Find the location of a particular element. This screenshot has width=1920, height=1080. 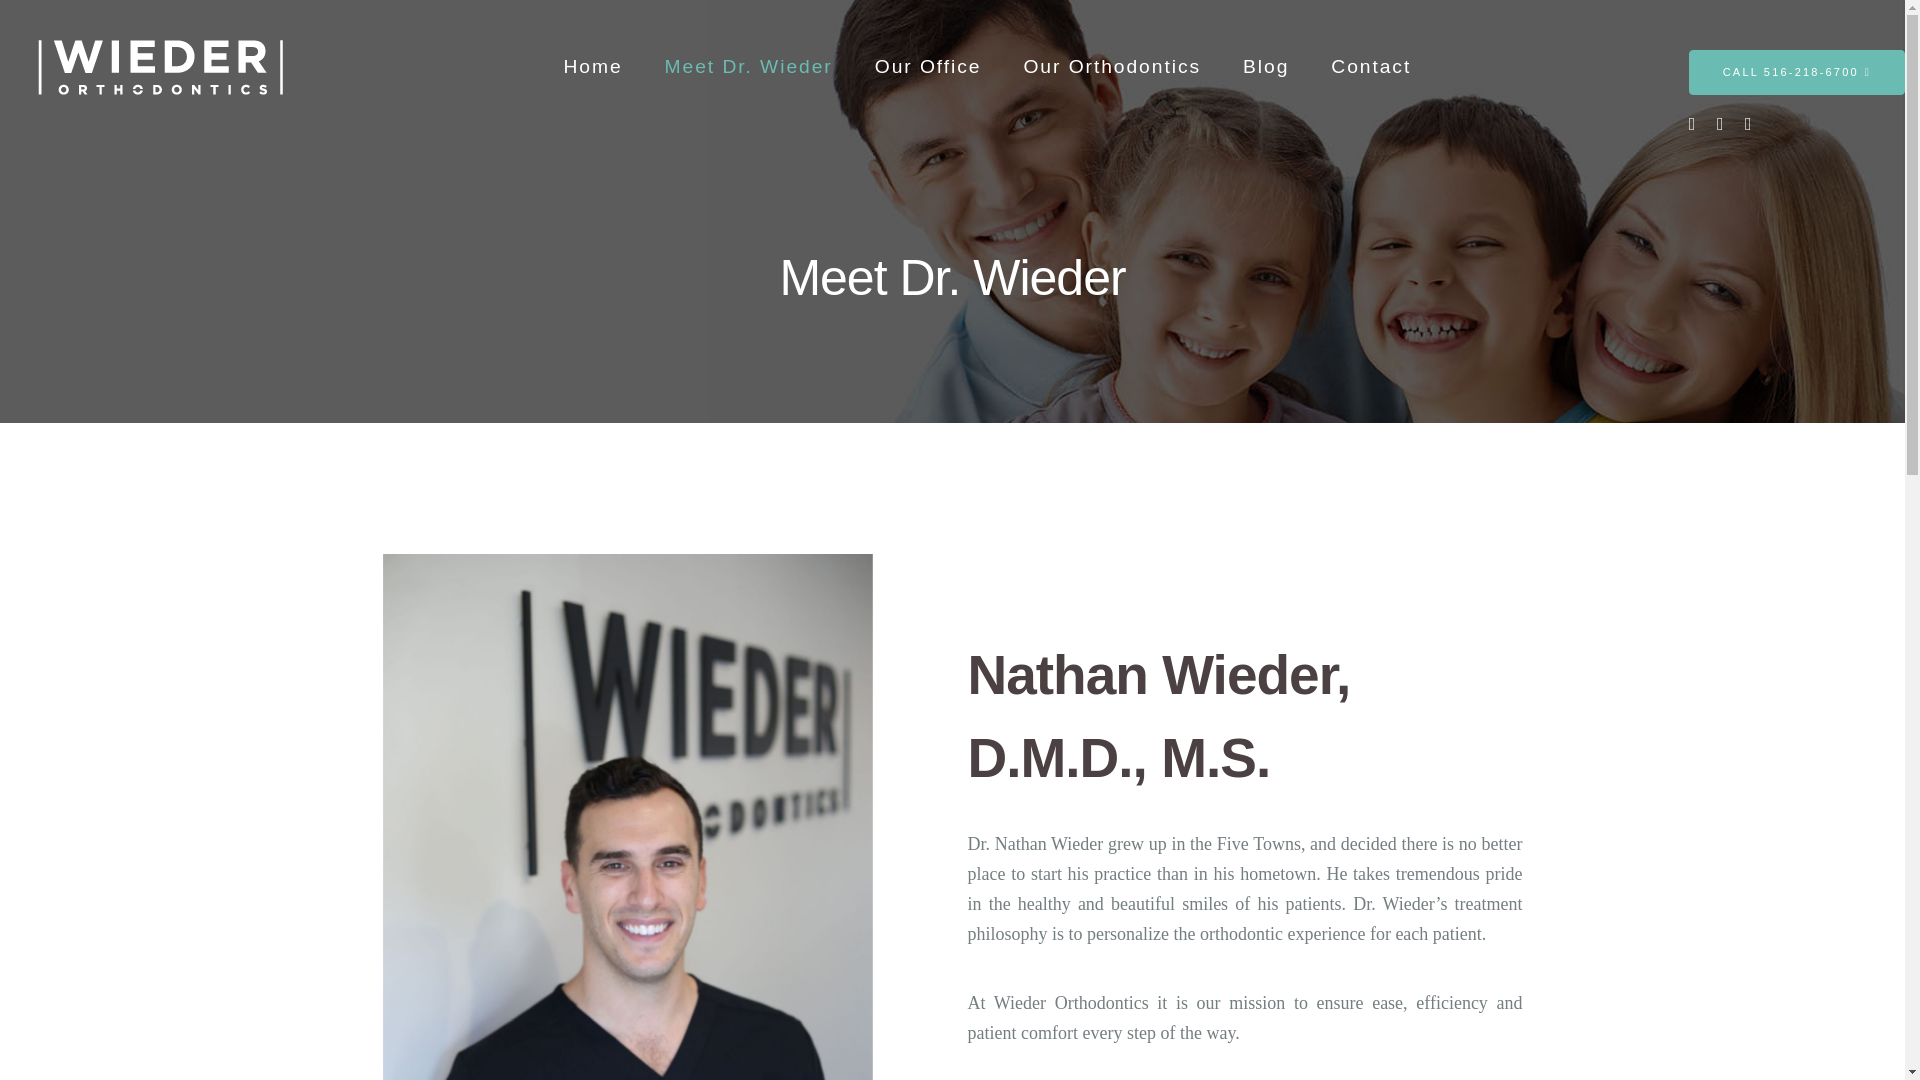

Our Office is located at coordinates (928, 66).